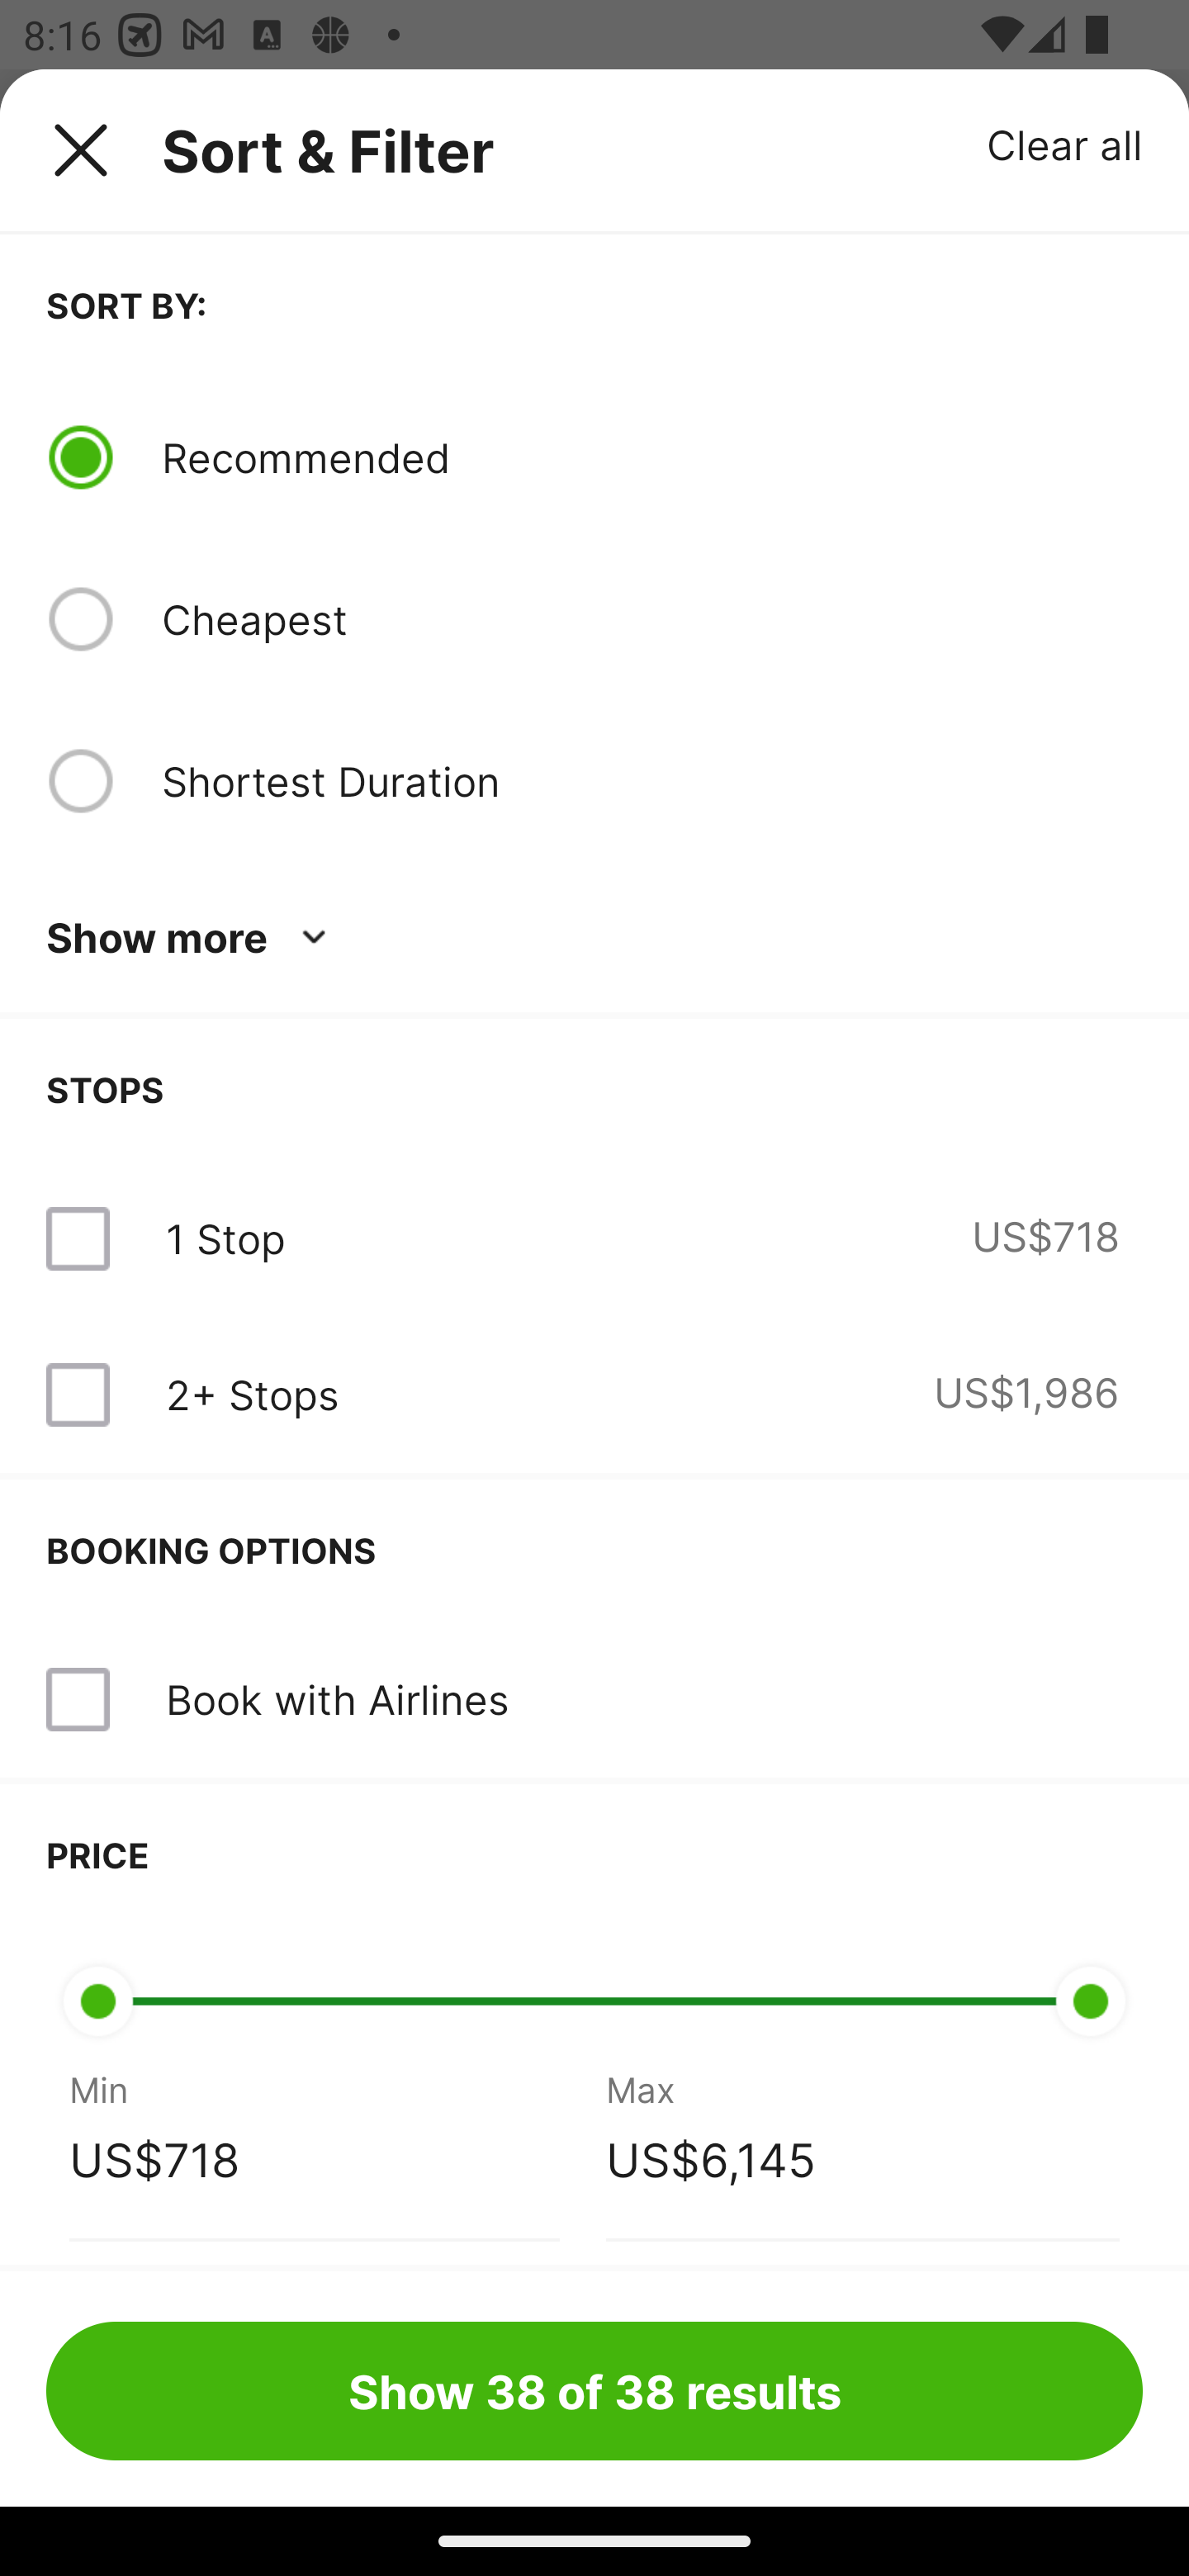 The image size is (1189, 2576). Describe the element at coordinates (651, 619) in the screenshot. I see `Cheapest` at that location.